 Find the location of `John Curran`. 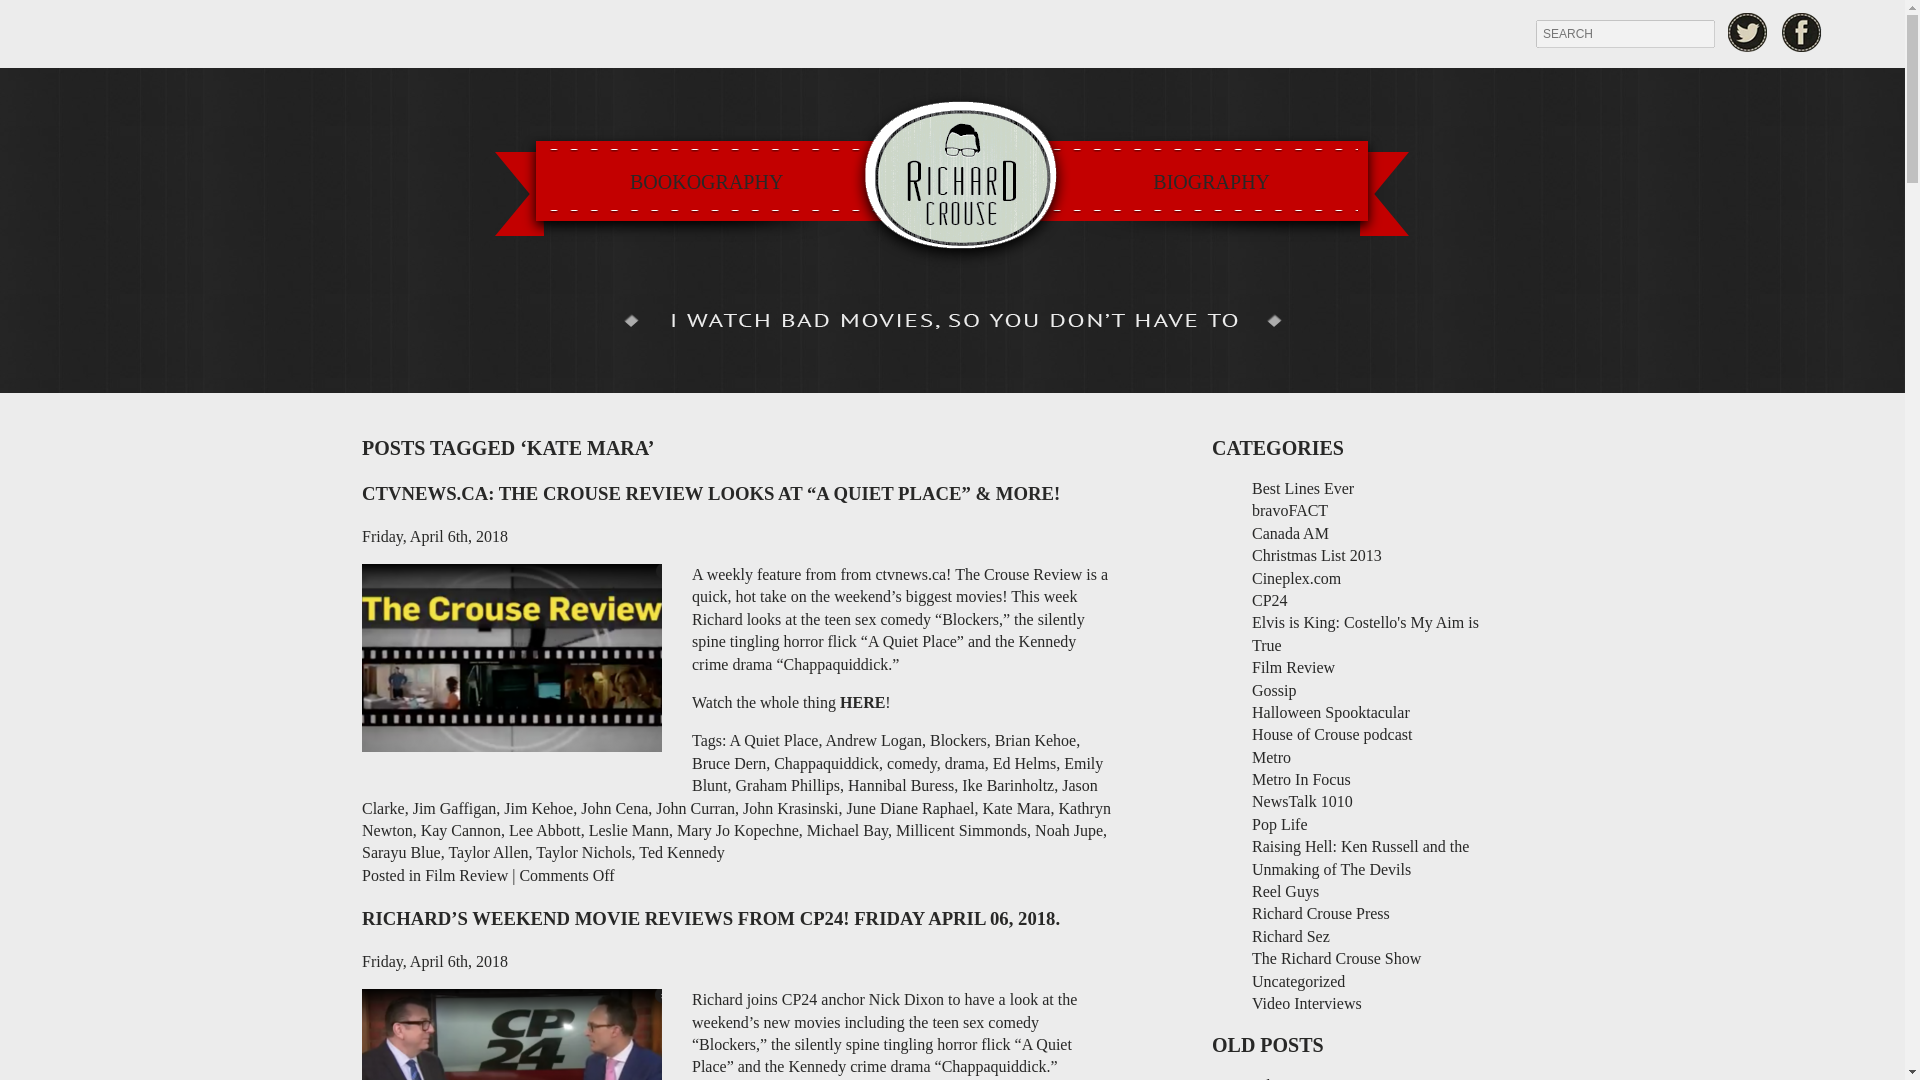

John Curran is located at coordinates (696, 808).